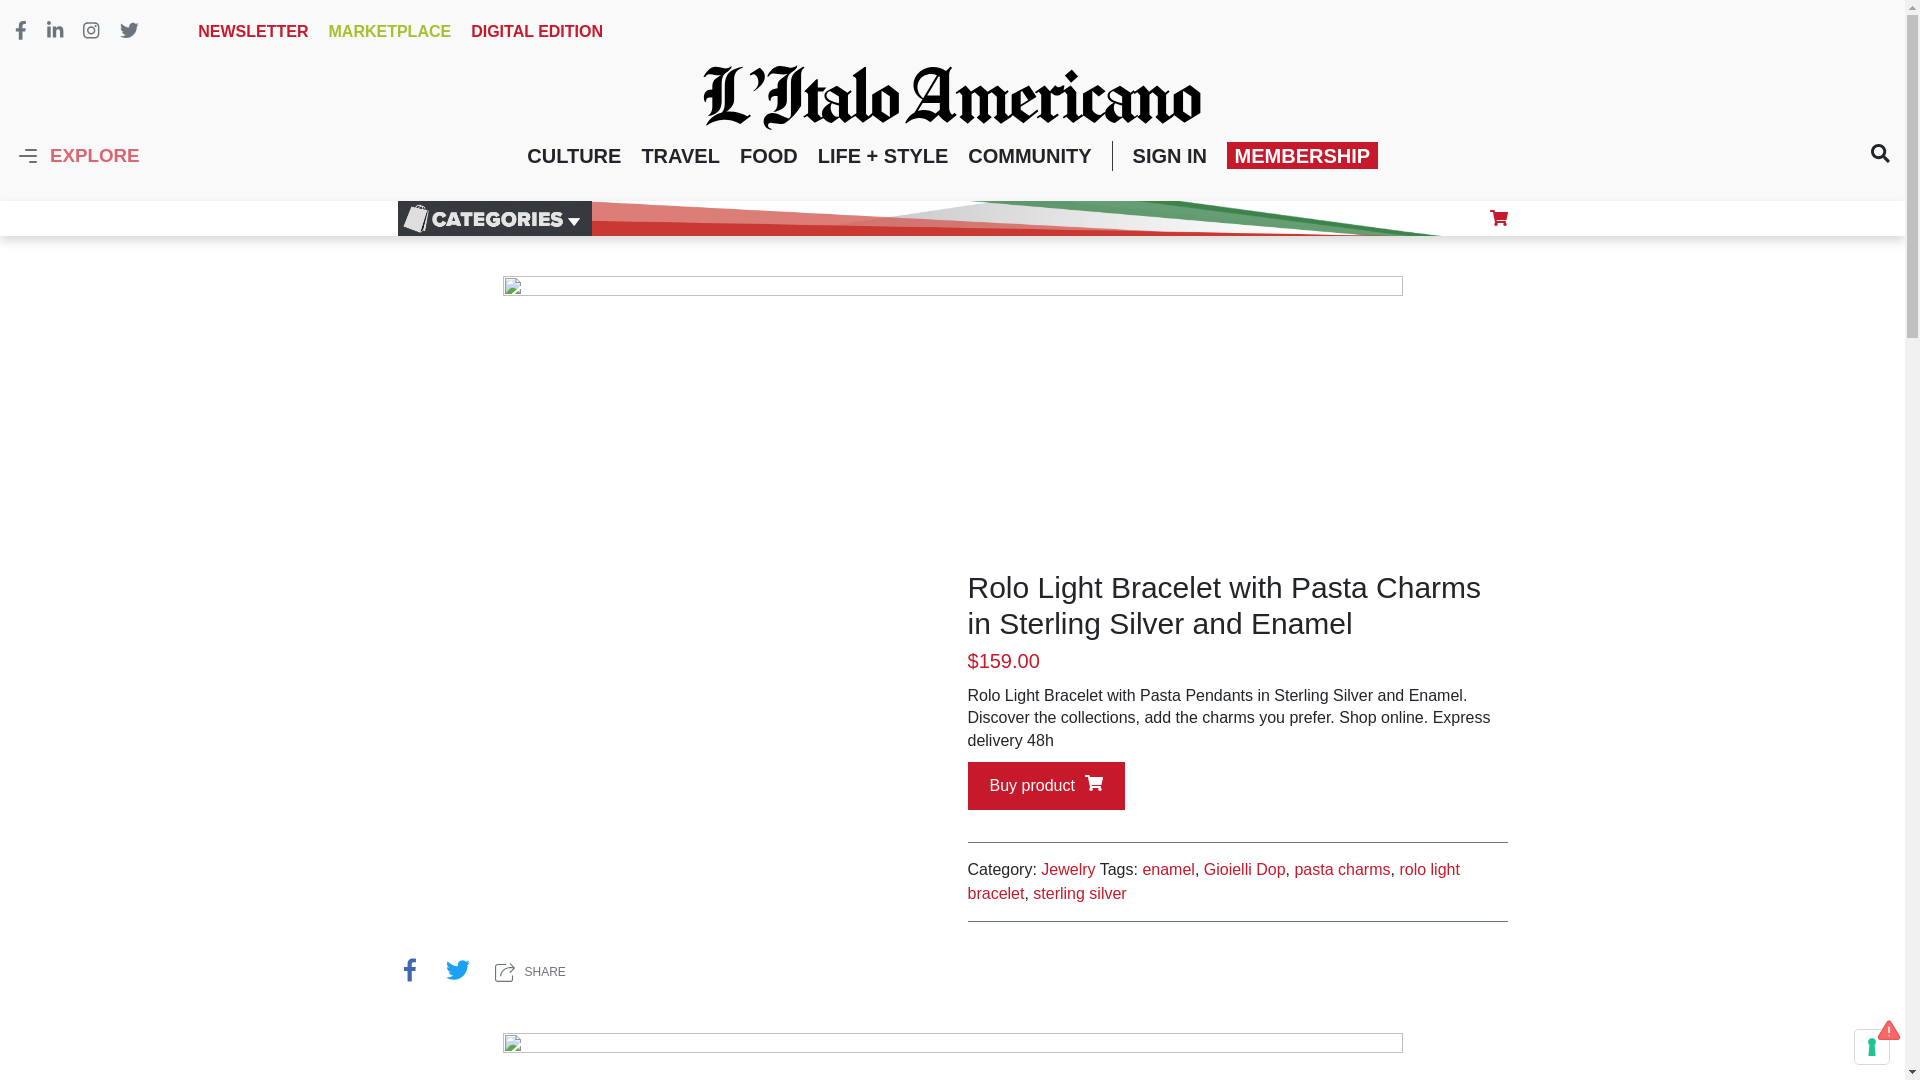 The height and width of the screenshot is (1080, 1920). Describe the element at coordinates (1170, 156) in the screenshot. I see `SIGN IN` at that location.